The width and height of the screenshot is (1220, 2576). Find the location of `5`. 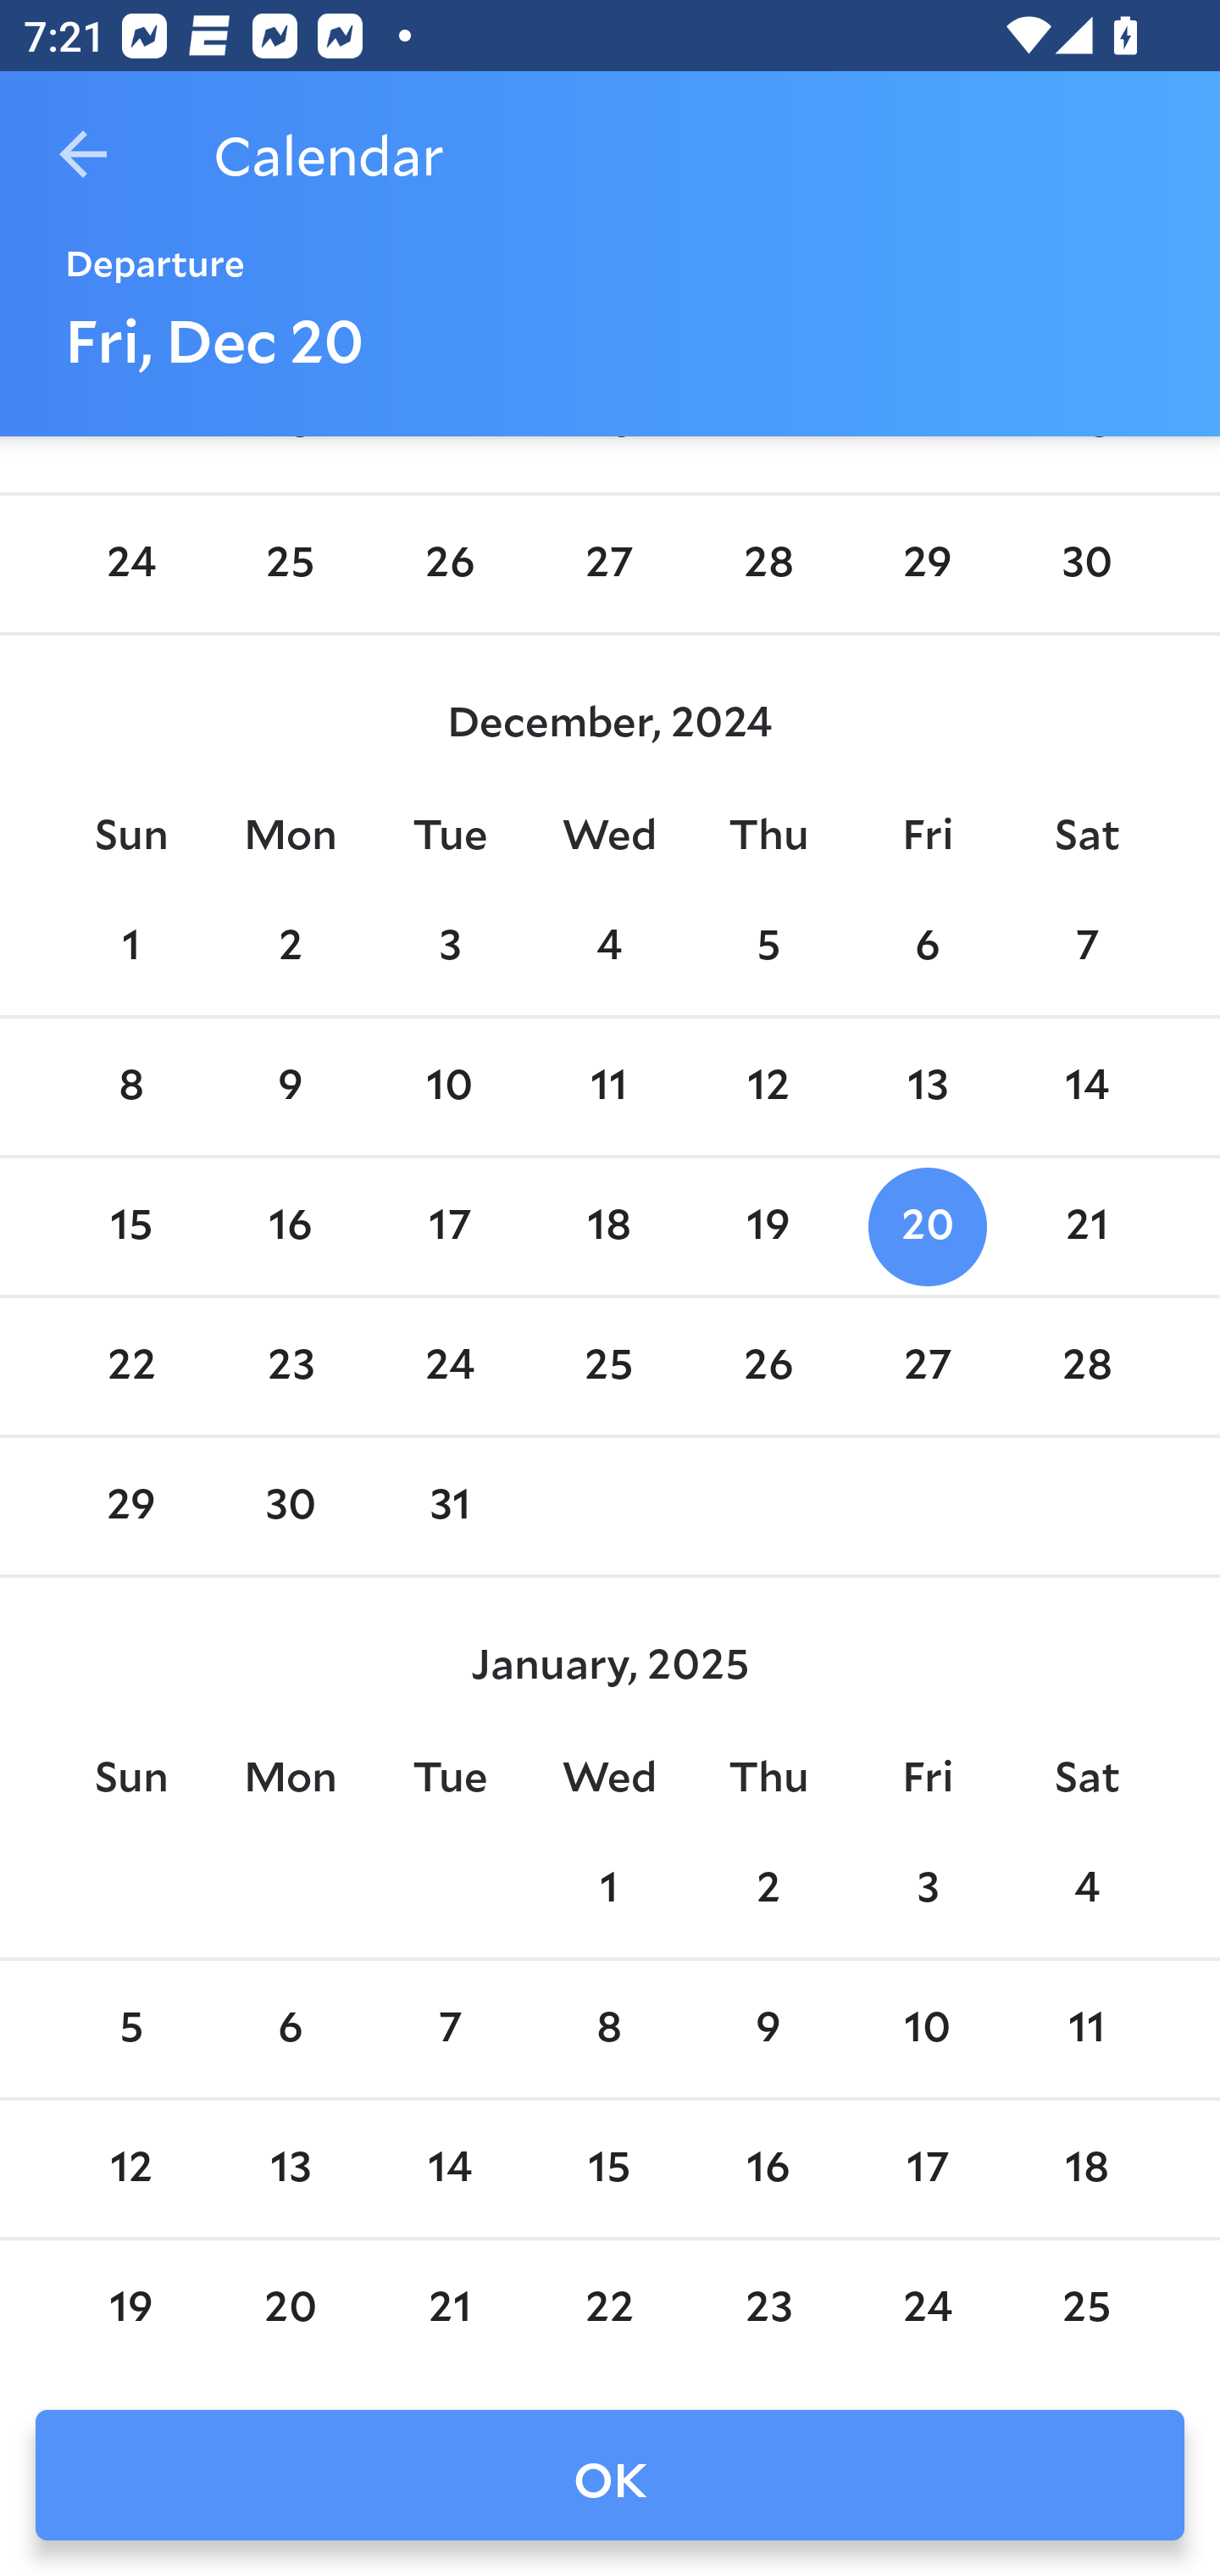

5 is located at coordinates (768, 947).